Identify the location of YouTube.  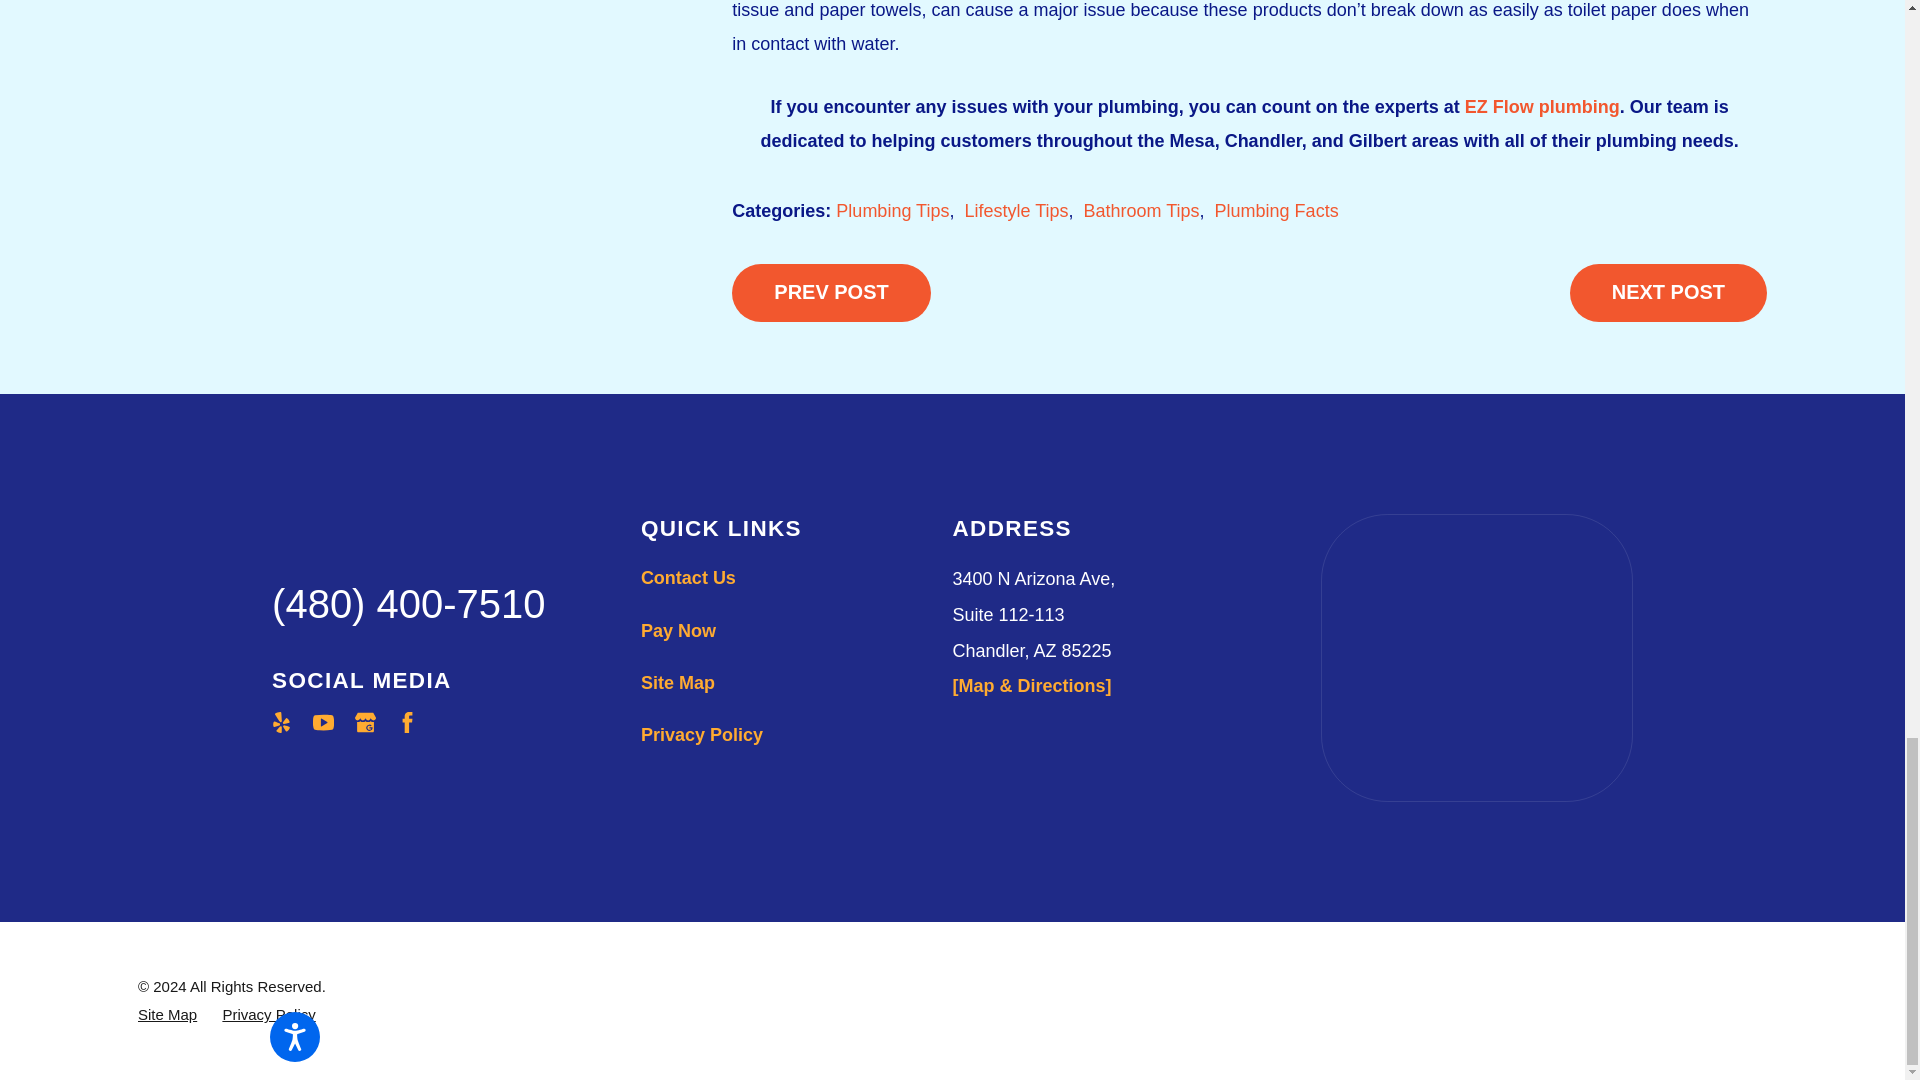
(323, 722).